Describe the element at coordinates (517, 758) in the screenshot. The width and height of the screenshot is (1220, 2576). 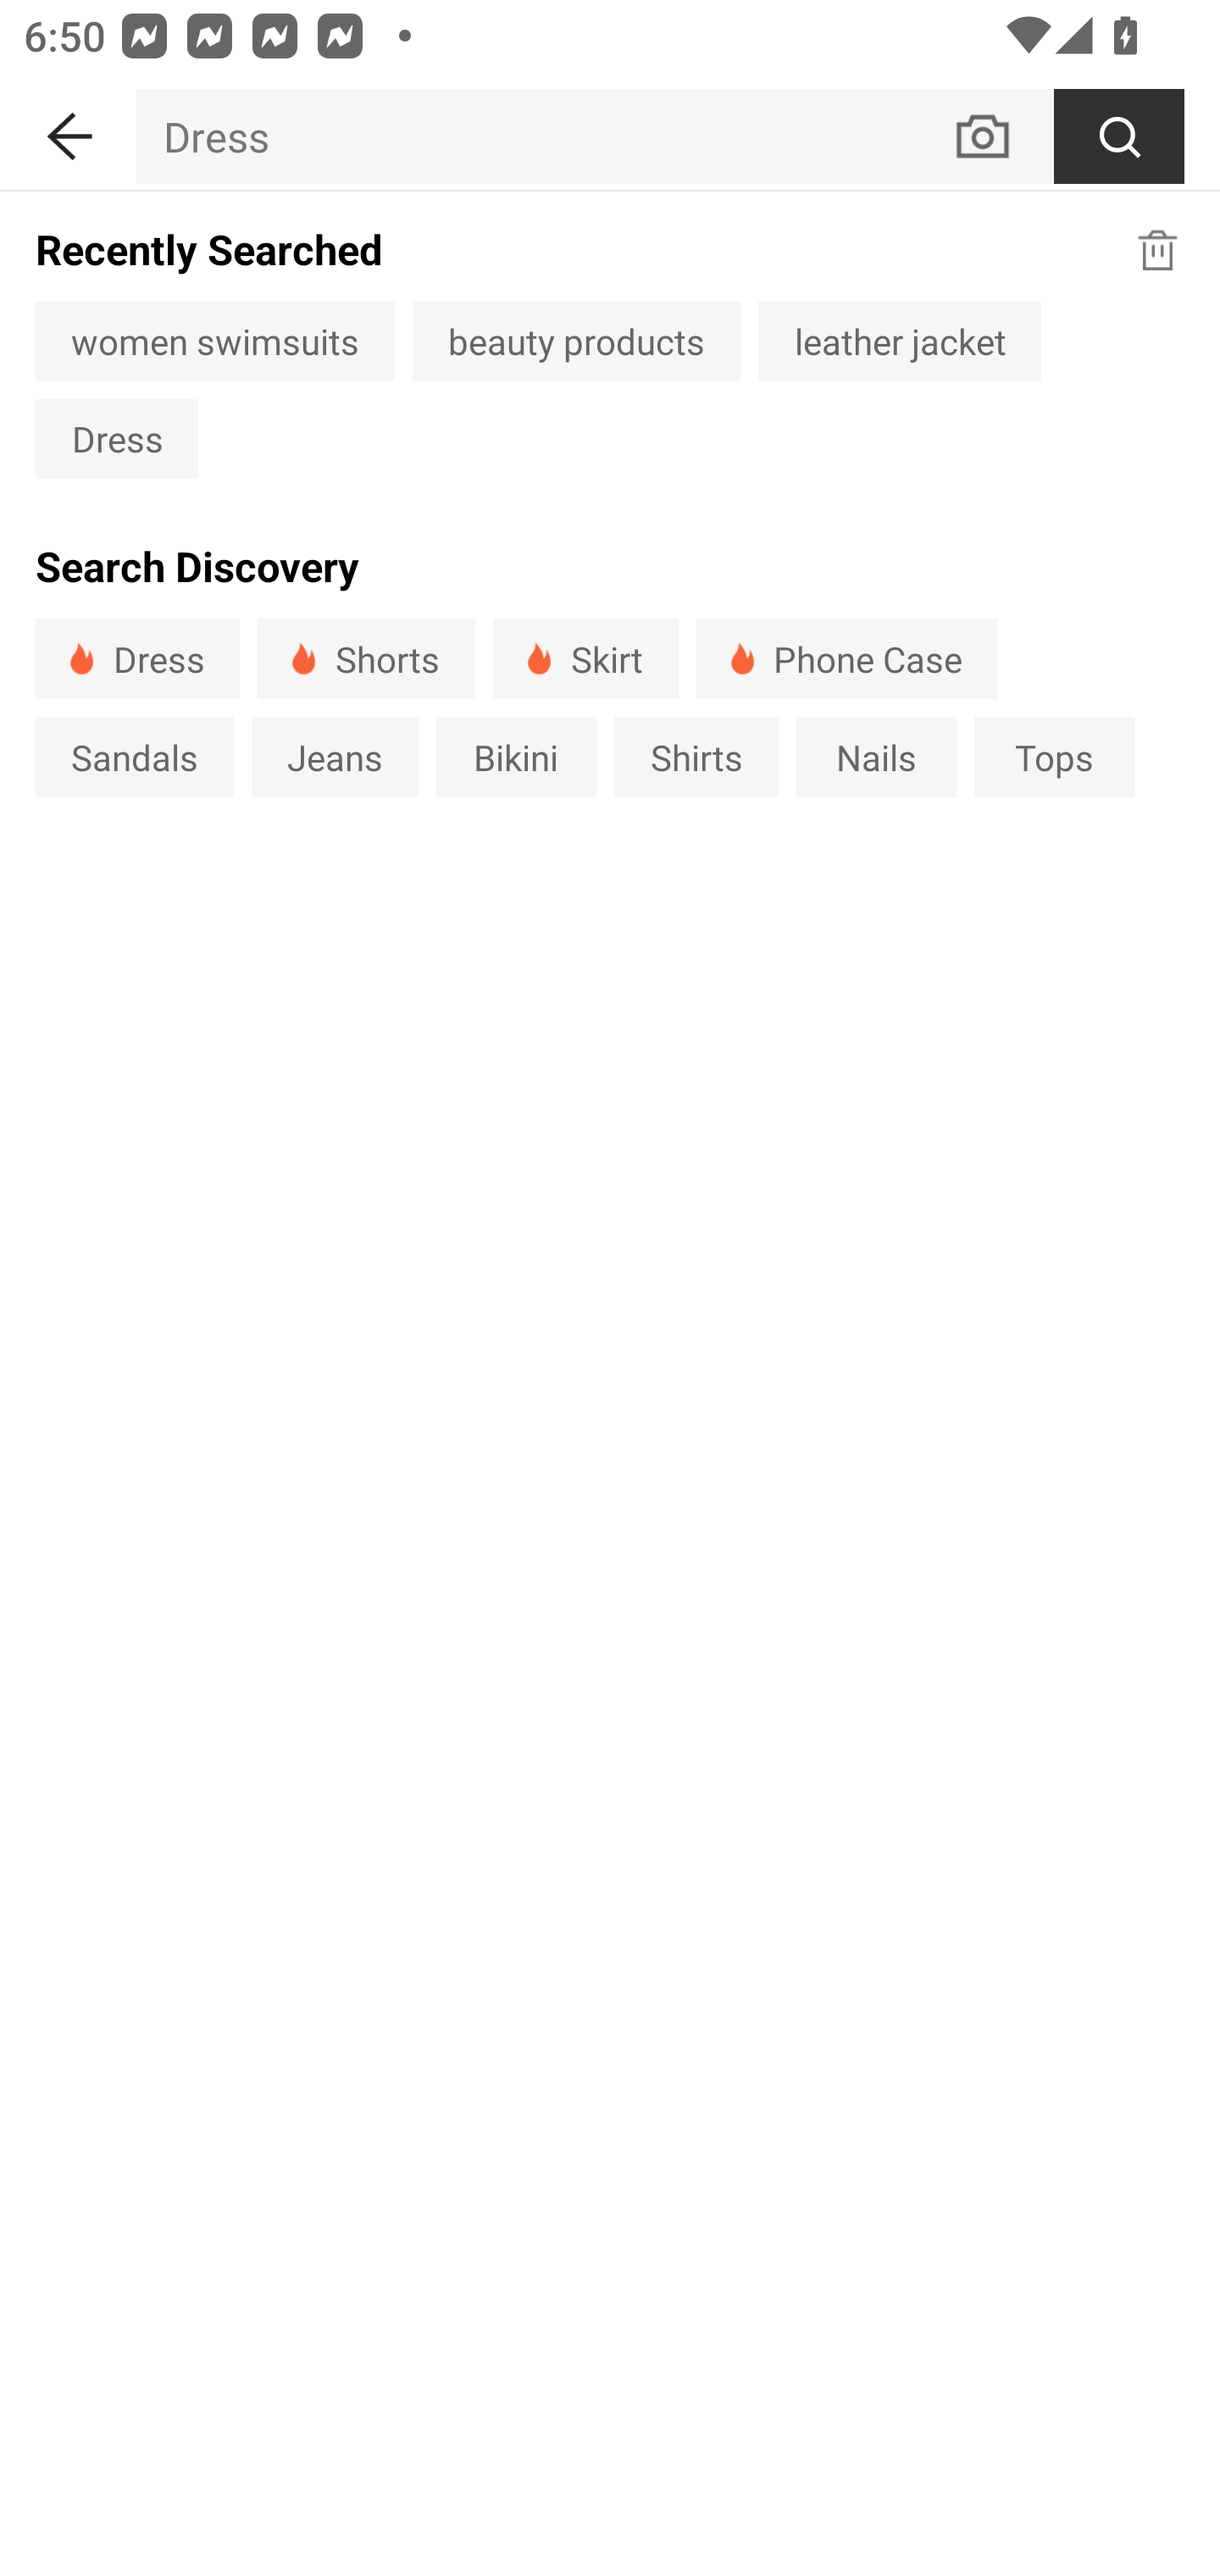
I see `Bikini` at that location.